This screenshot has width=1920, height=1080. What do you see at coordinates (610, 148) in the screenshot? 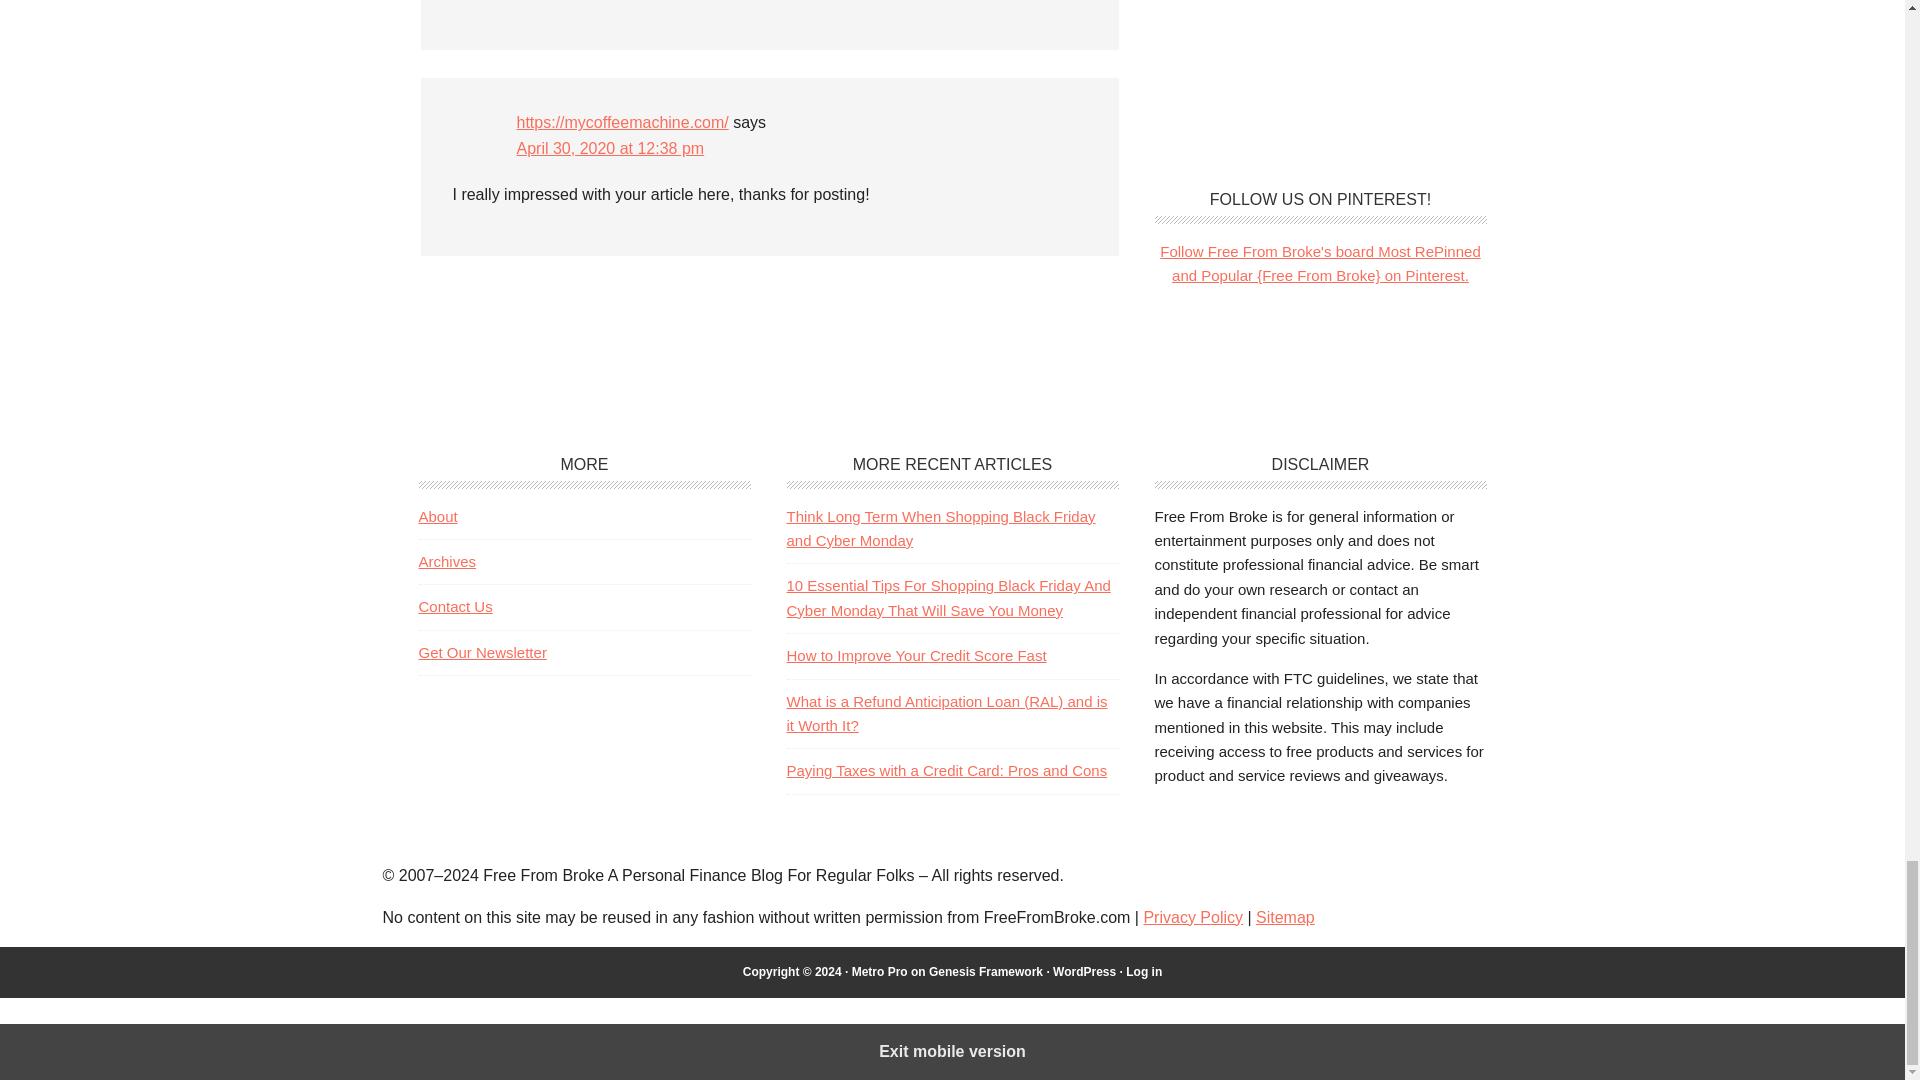
I see `April 30, 2020 at 12:38 pm` at bounding box center [610, 148].